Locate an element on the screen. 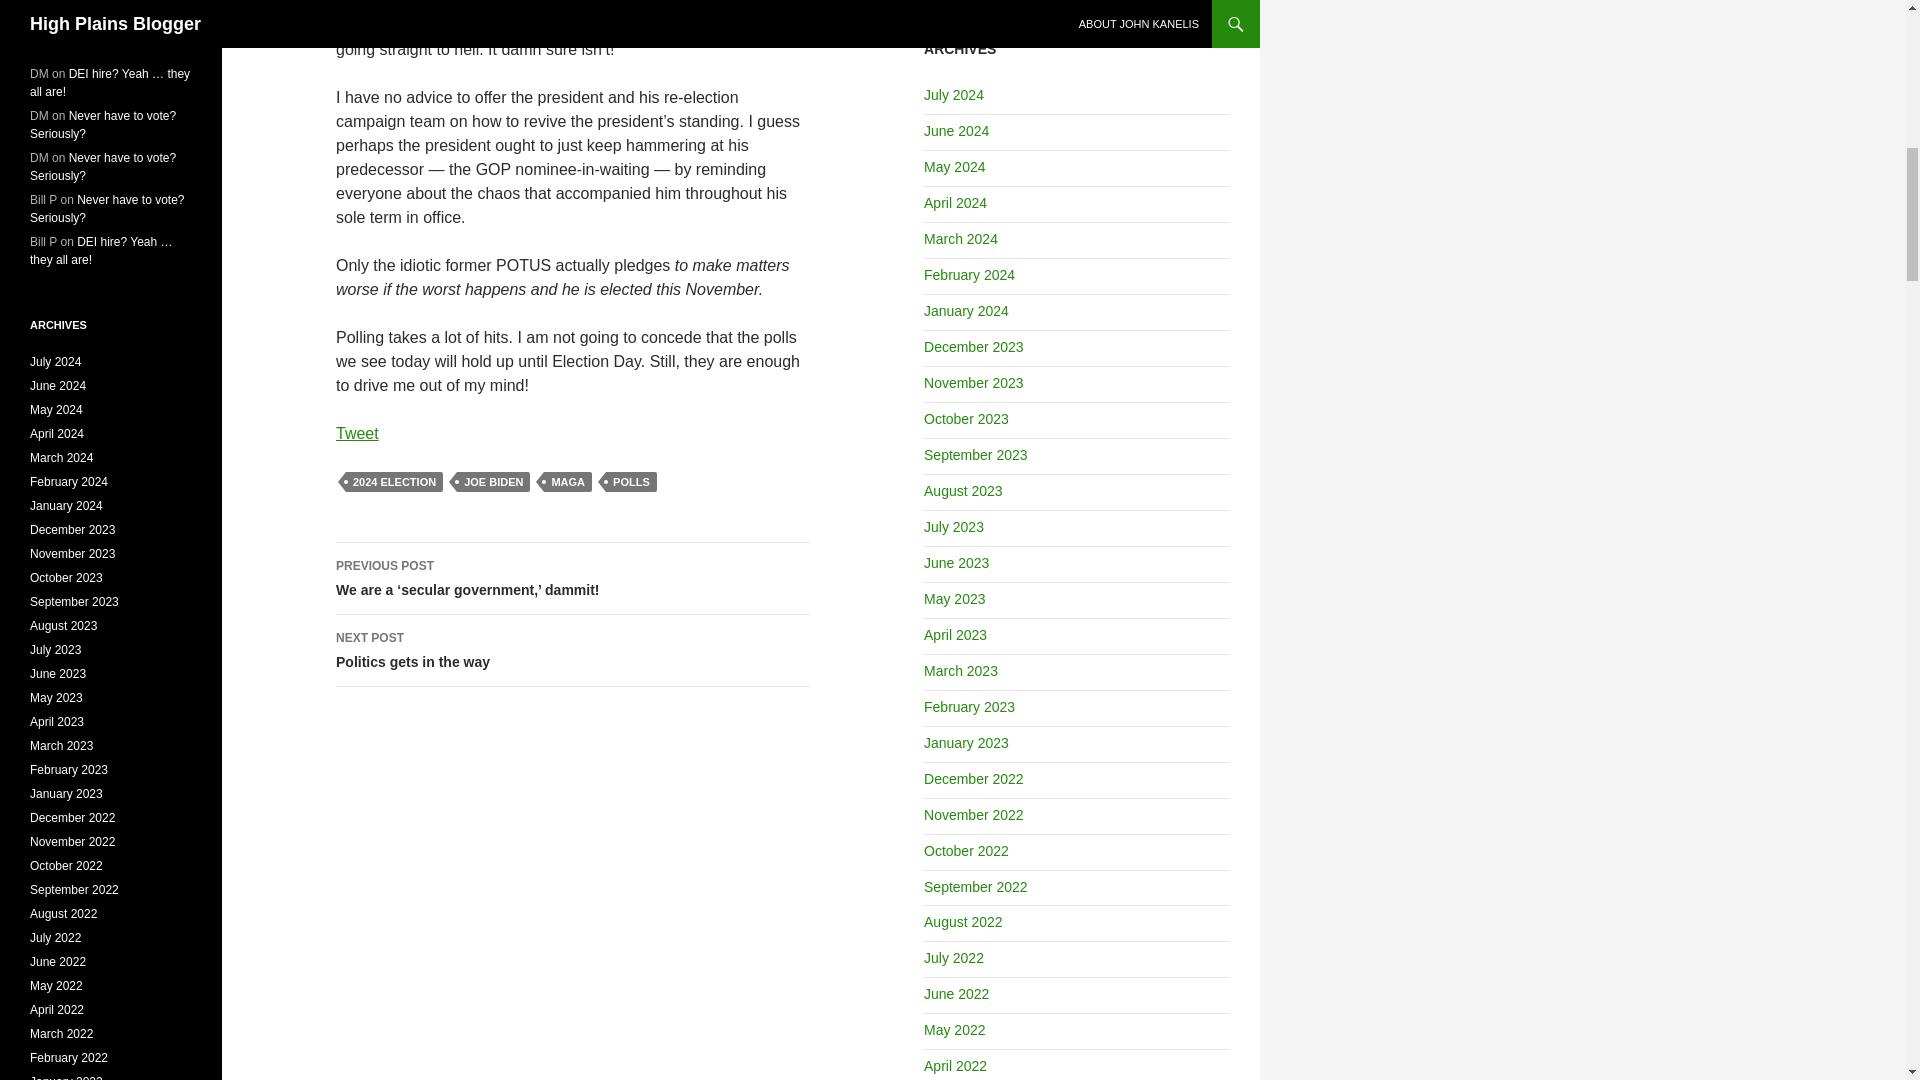 This screenshot has height=1080, width=1920. Tweet is located at coordinates (966, 310).